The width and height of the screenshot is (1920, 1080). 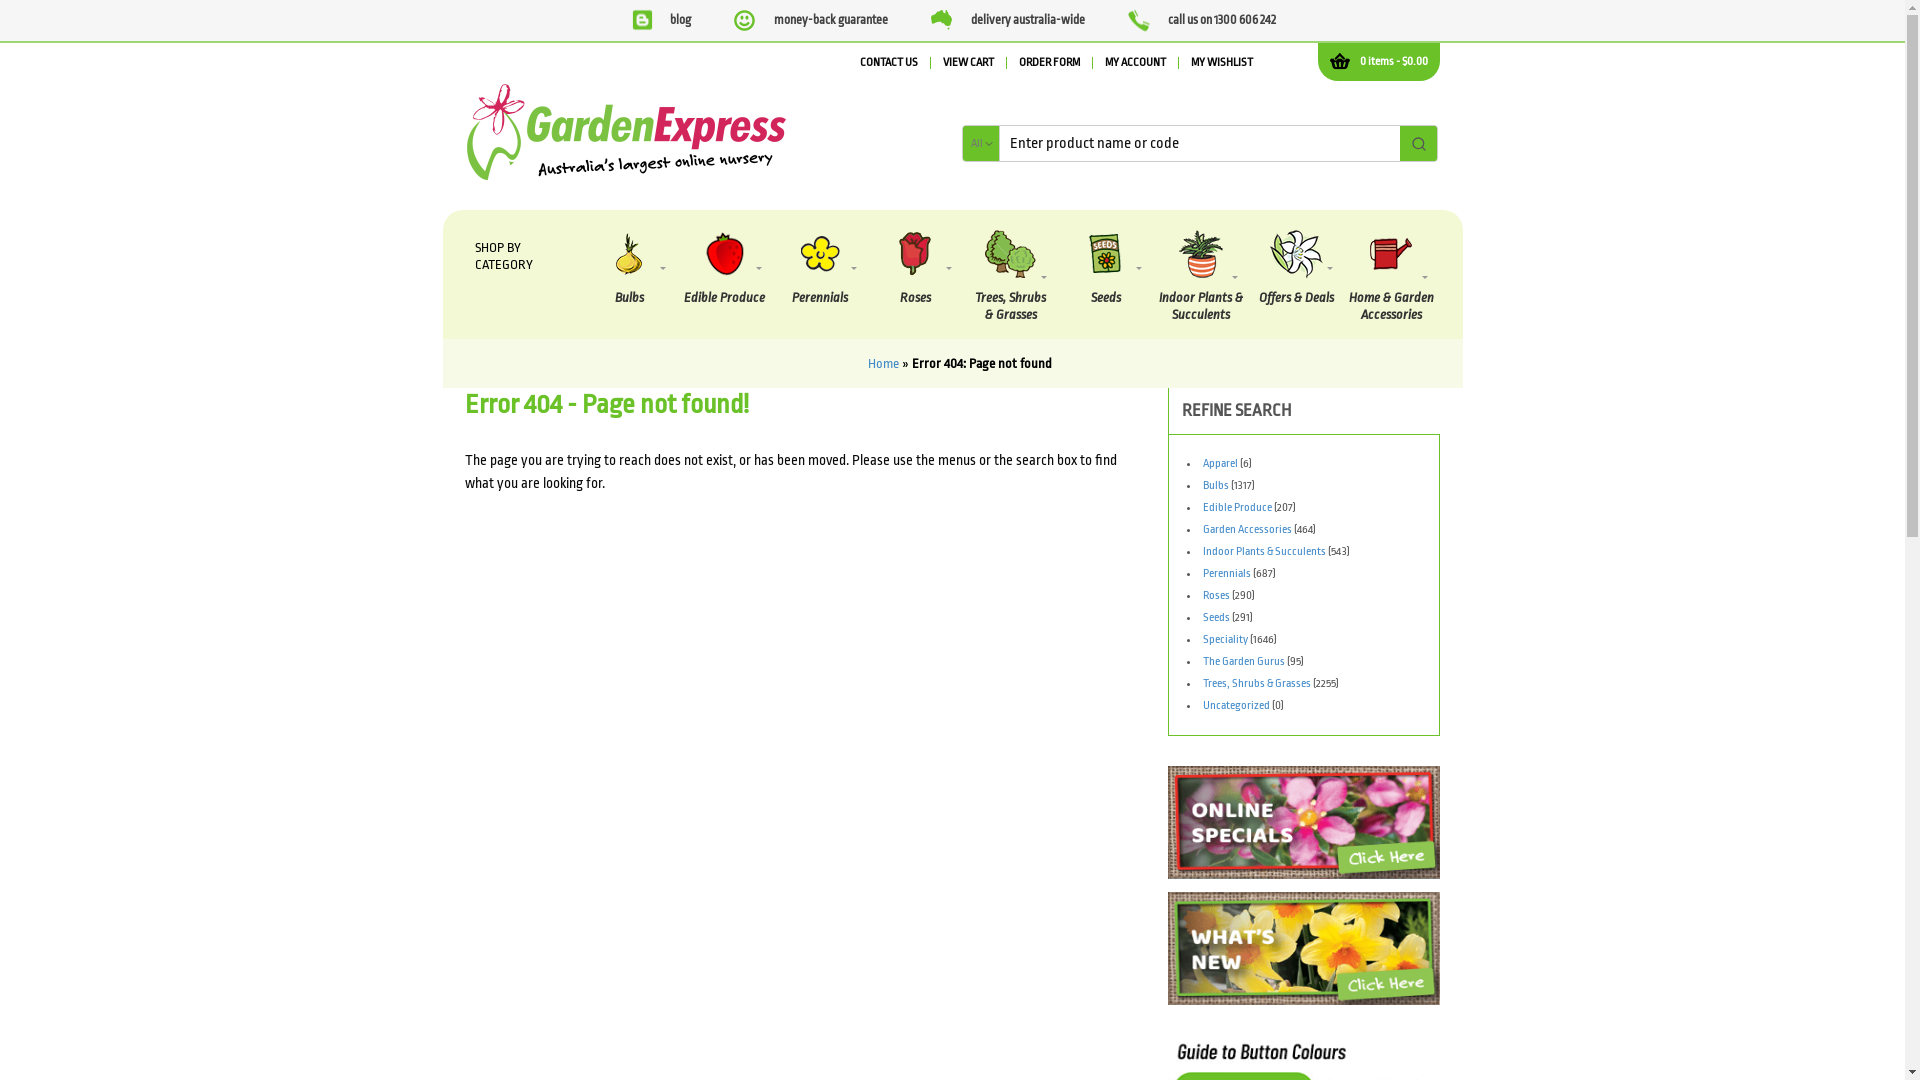 I want to click on money-back guarantee, so click(x=811, y=20).